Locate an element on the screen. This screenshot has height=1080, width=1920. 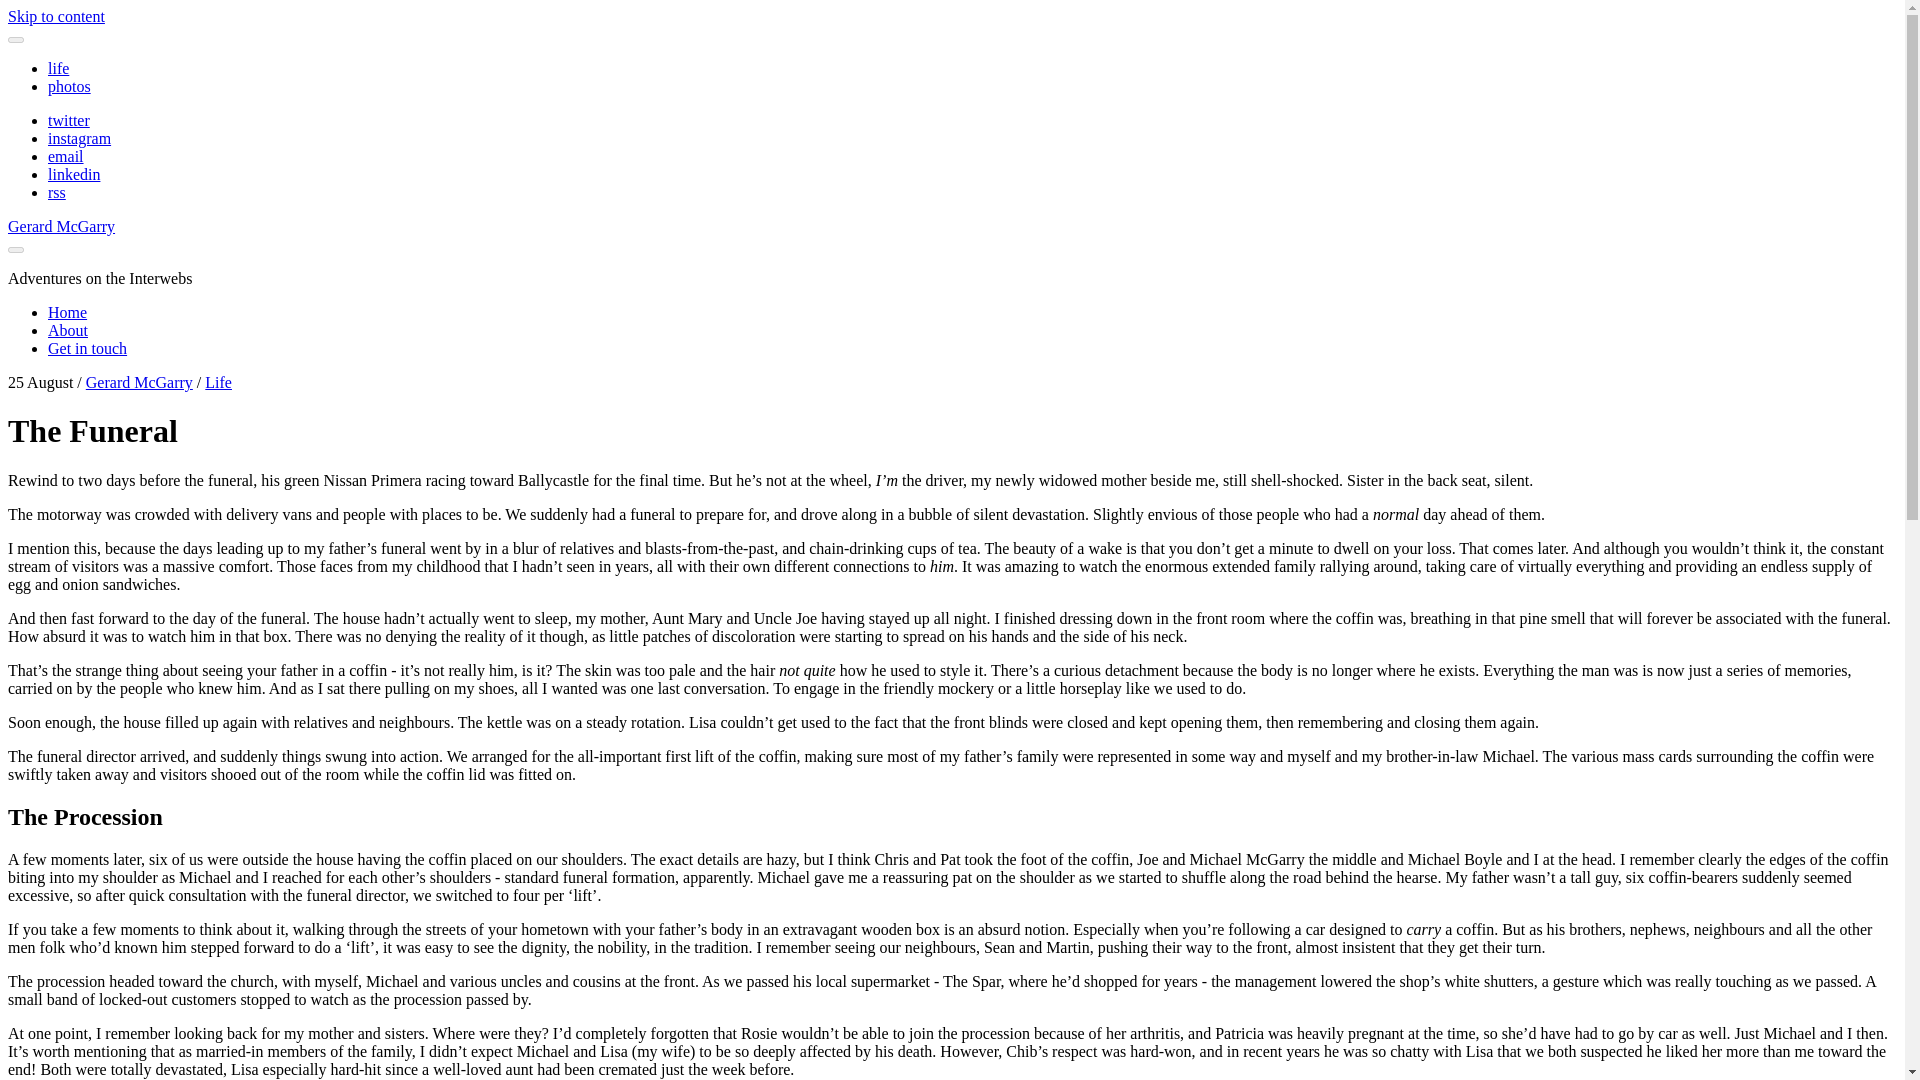
instagram is located at coordinates (80, 138).